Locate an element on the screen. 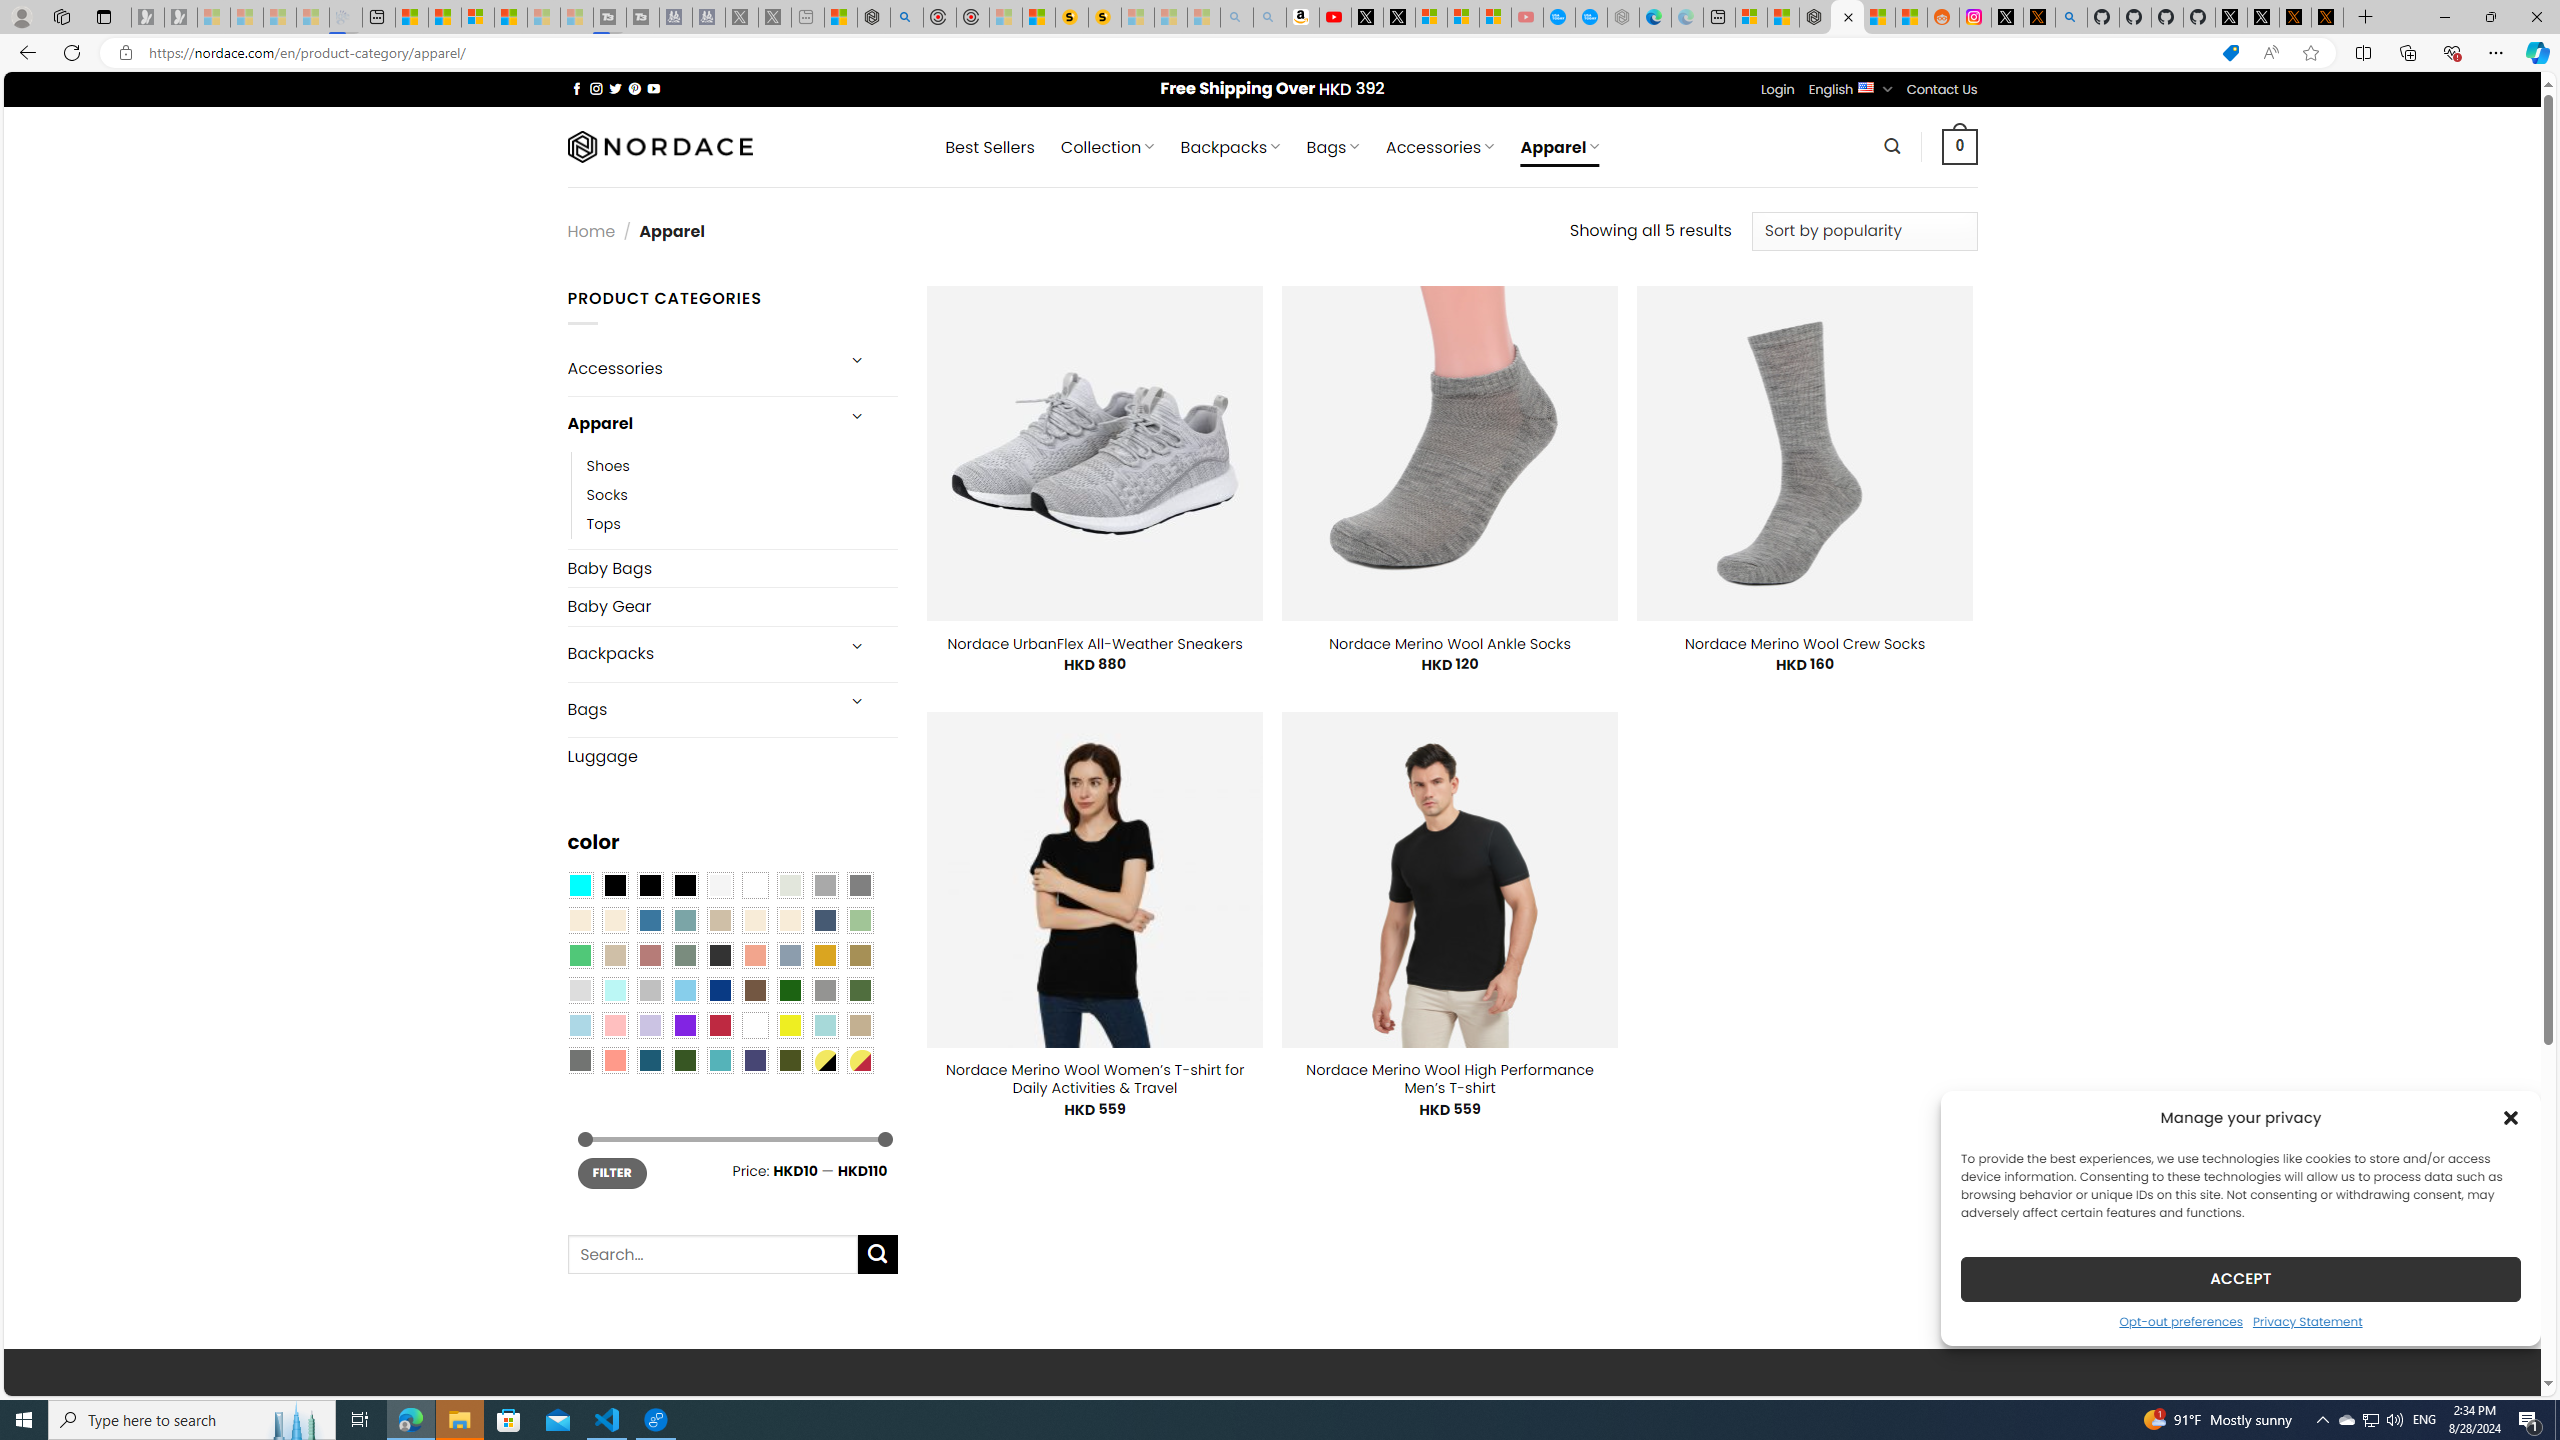 This screenshot has height=1440, width=2560. Shoes is located at coordinates (742, 465).